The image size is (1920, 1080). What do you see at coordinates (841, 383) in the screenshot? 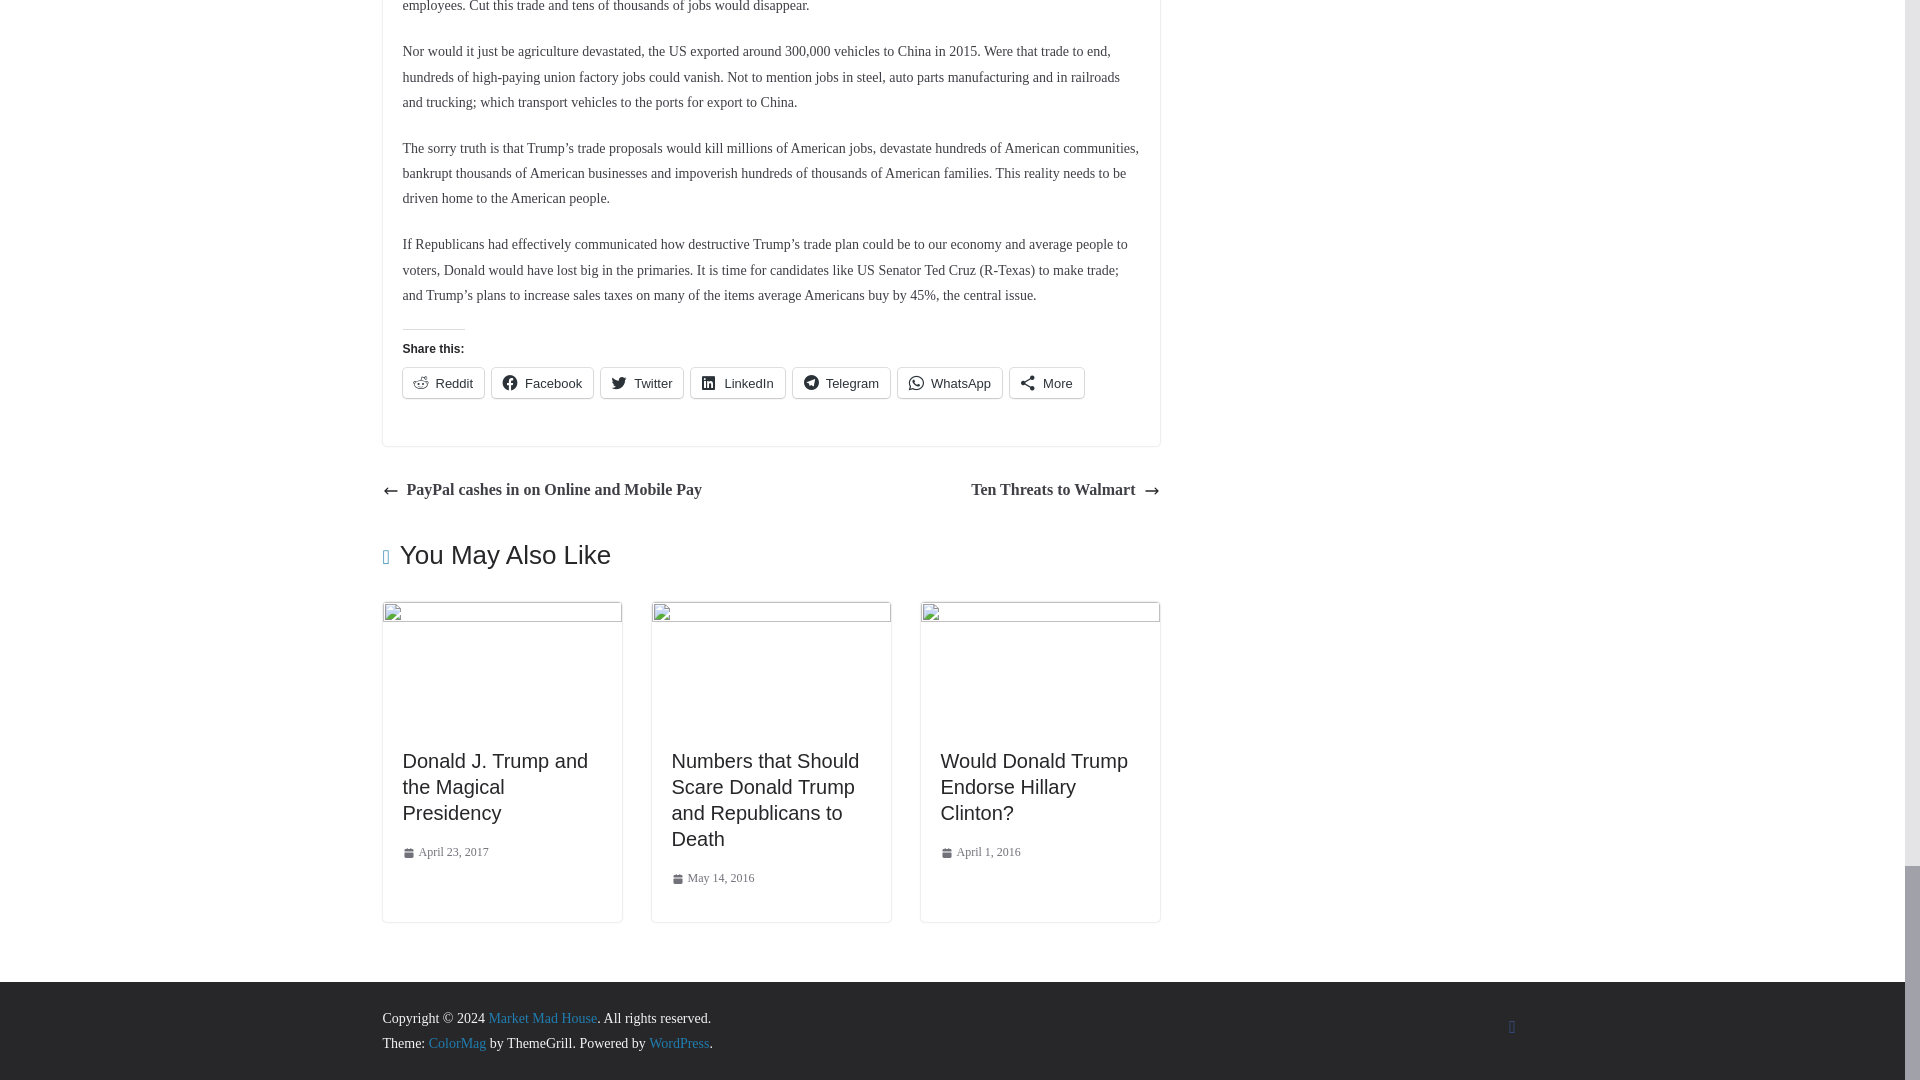
I see `Telegram` at bounding box center [841, 383].